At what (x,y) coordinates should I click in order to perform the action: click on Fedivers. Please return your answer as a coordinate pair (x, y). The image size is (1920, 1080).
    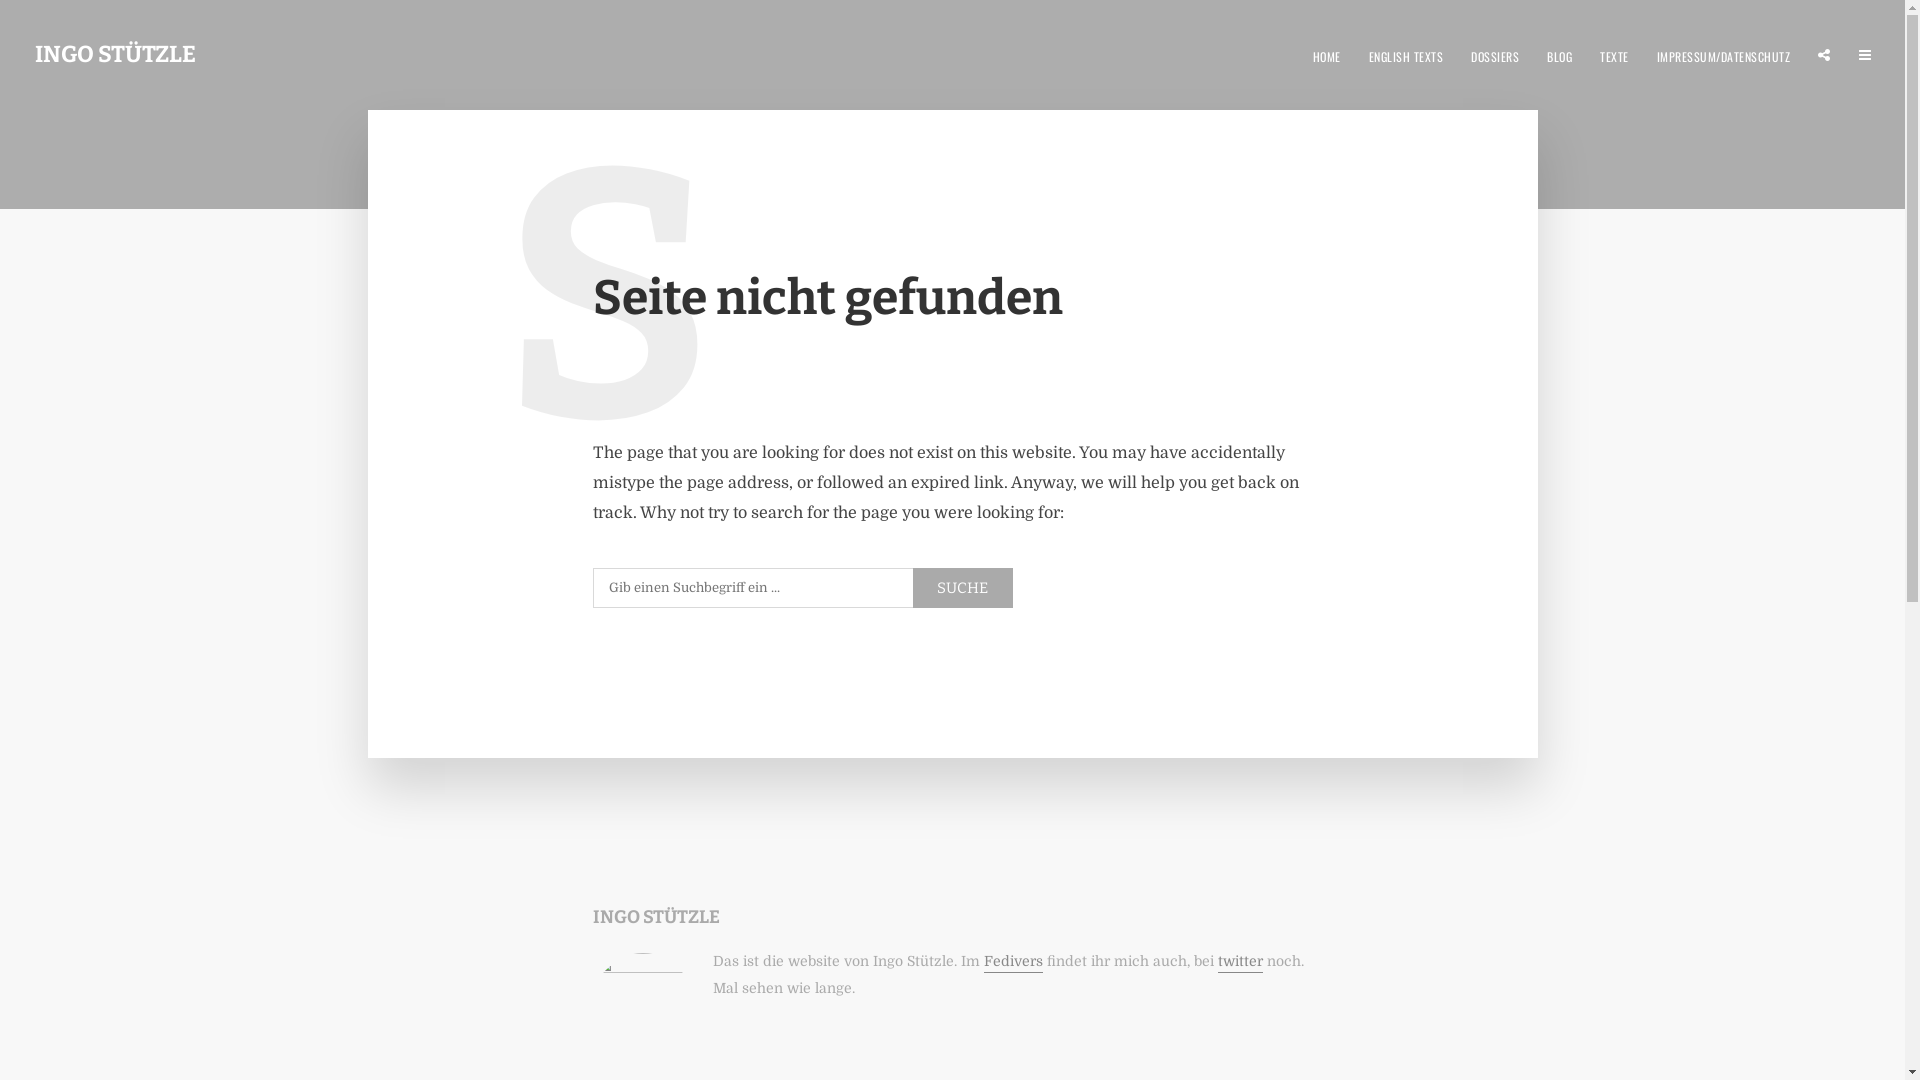
    Looking at the image, I should click on (1013, 963).